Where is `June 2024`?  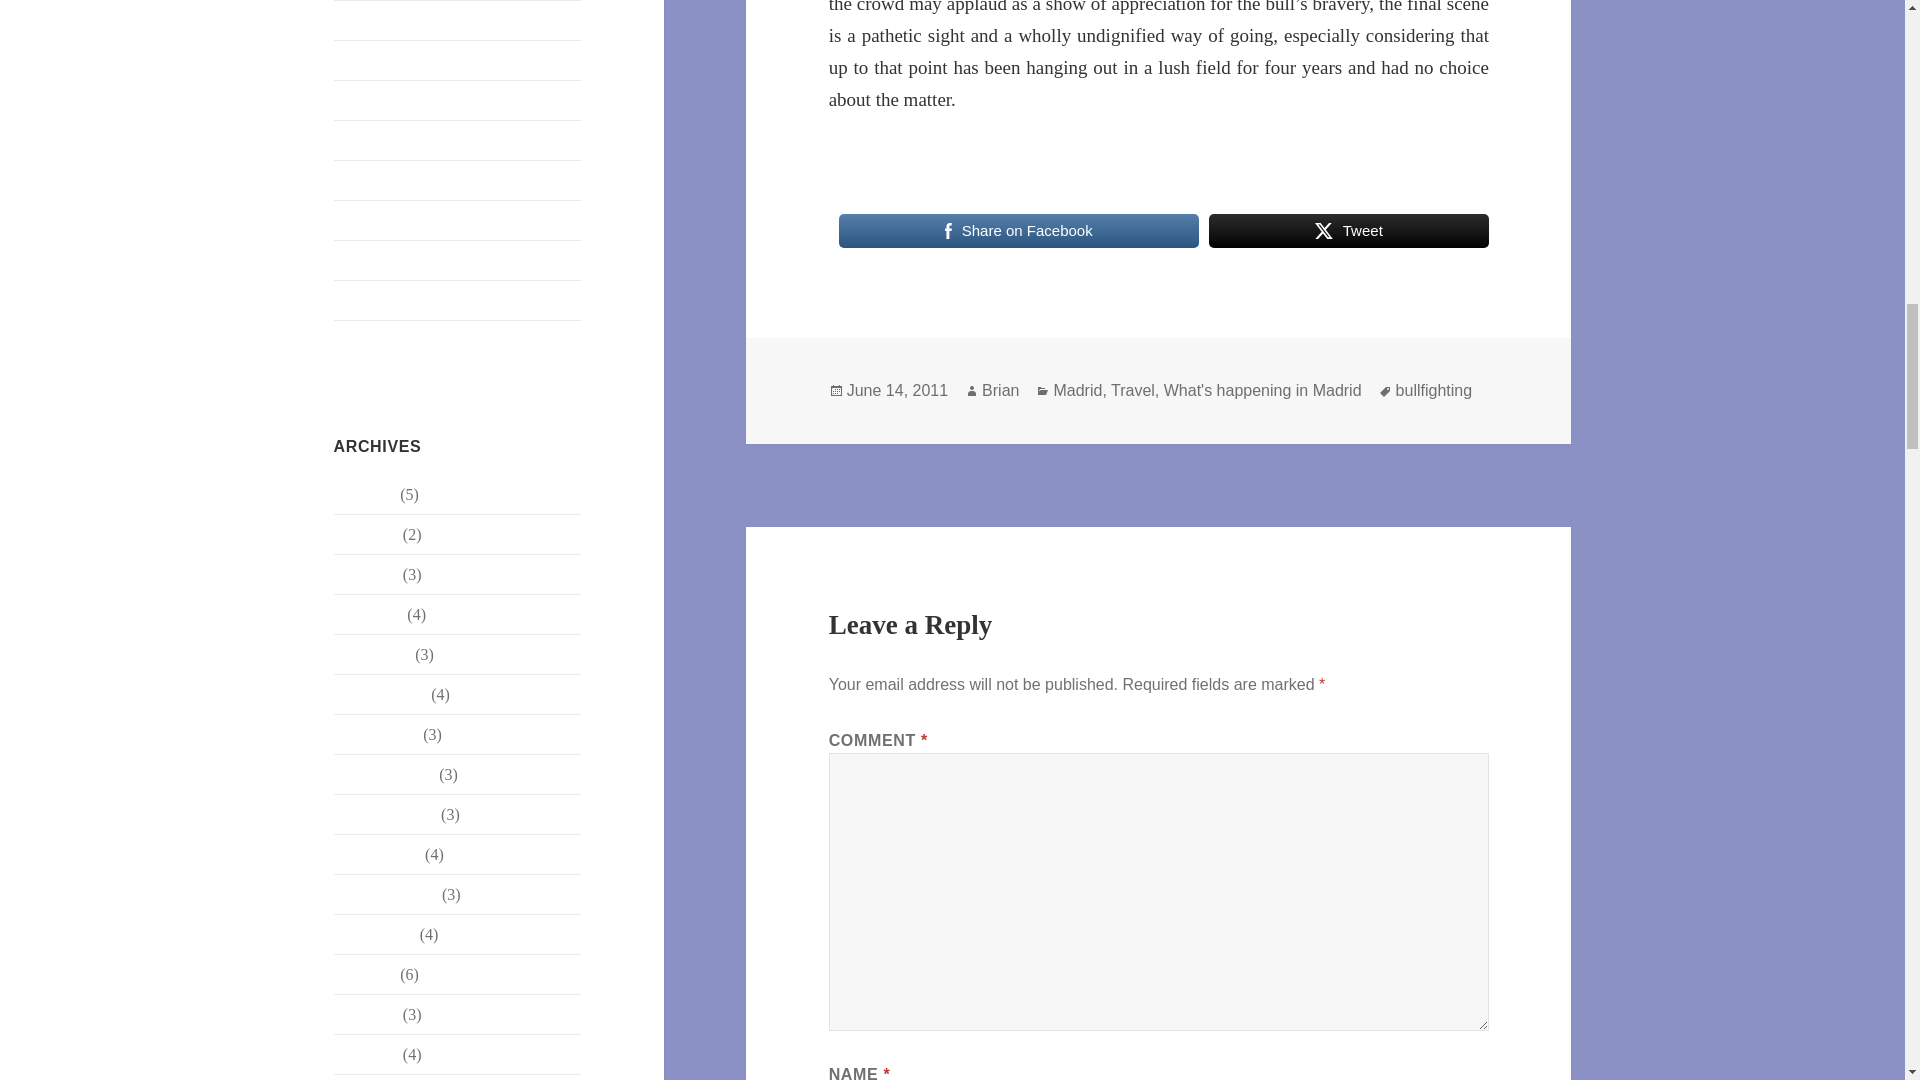 June 2024 is located at coordinates (366, 534).